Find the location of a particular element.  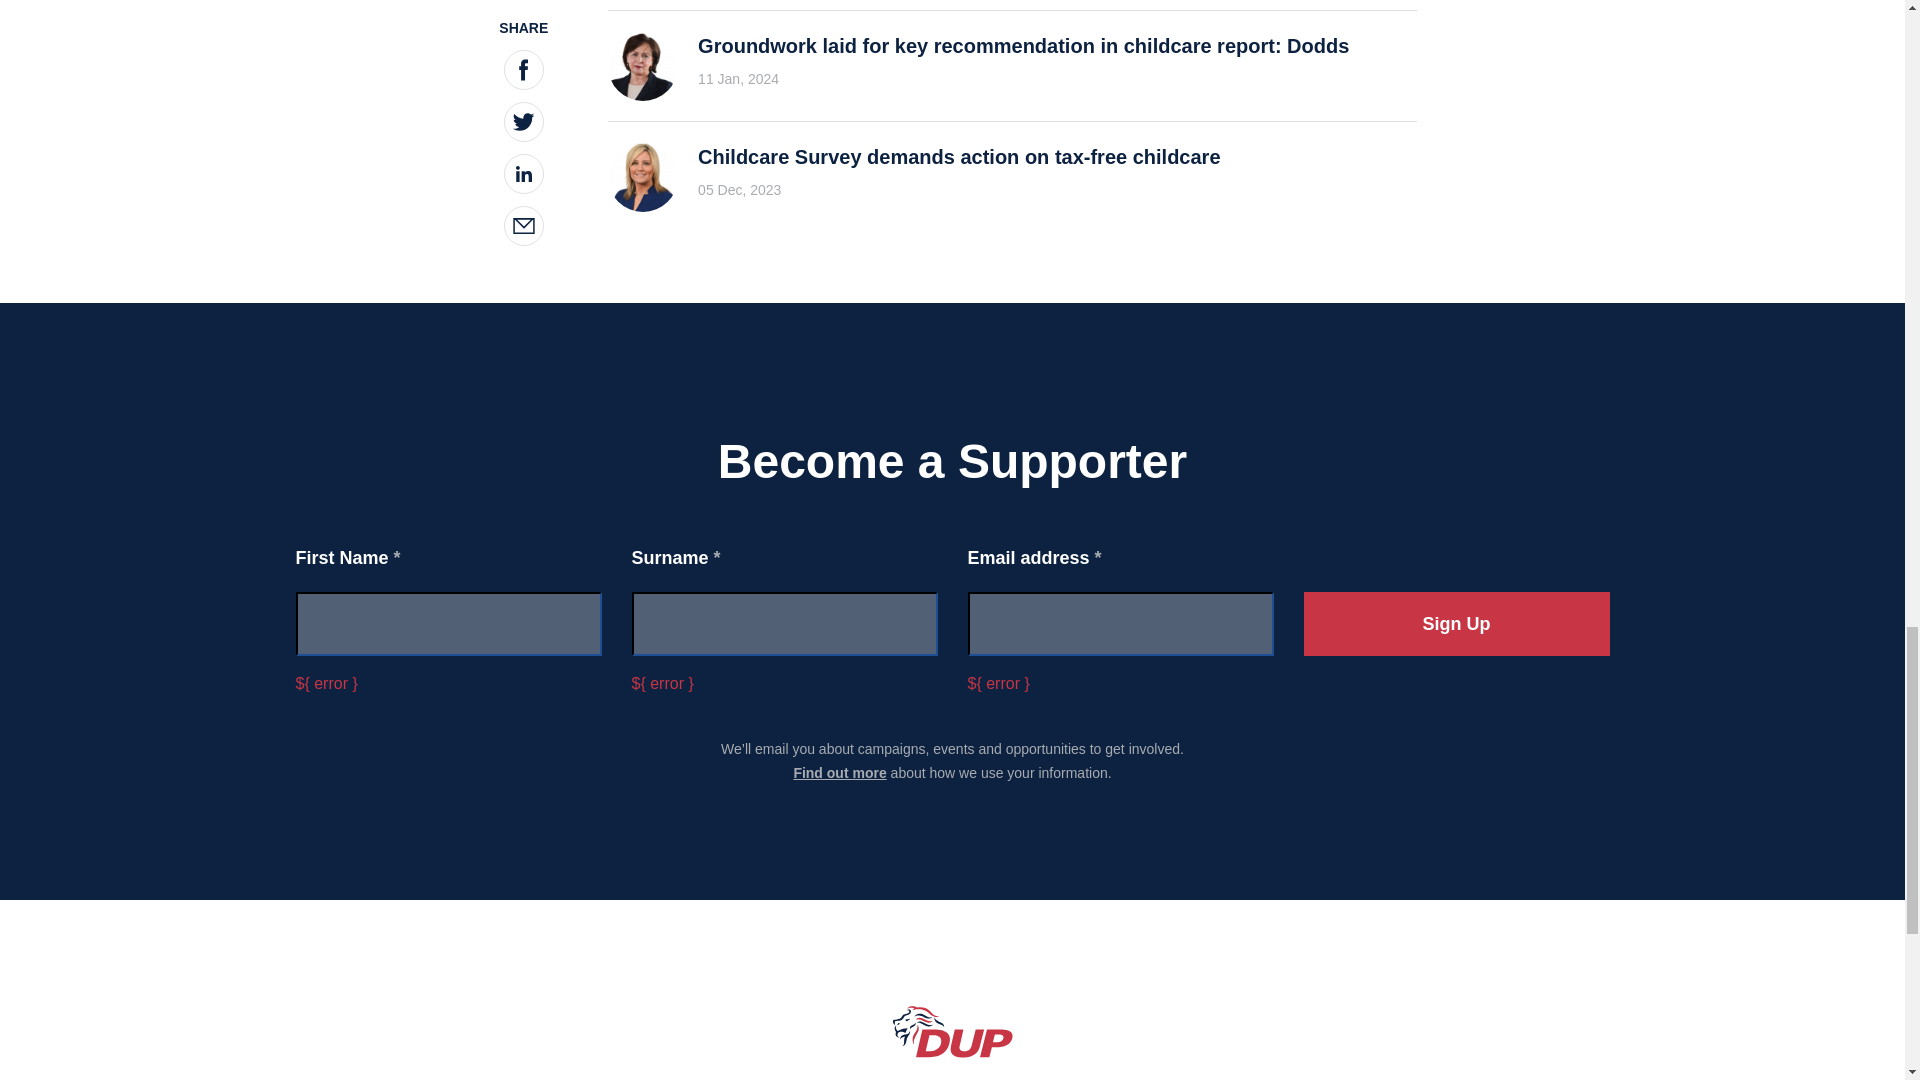

Branding is located at coordinates (952, 1032).